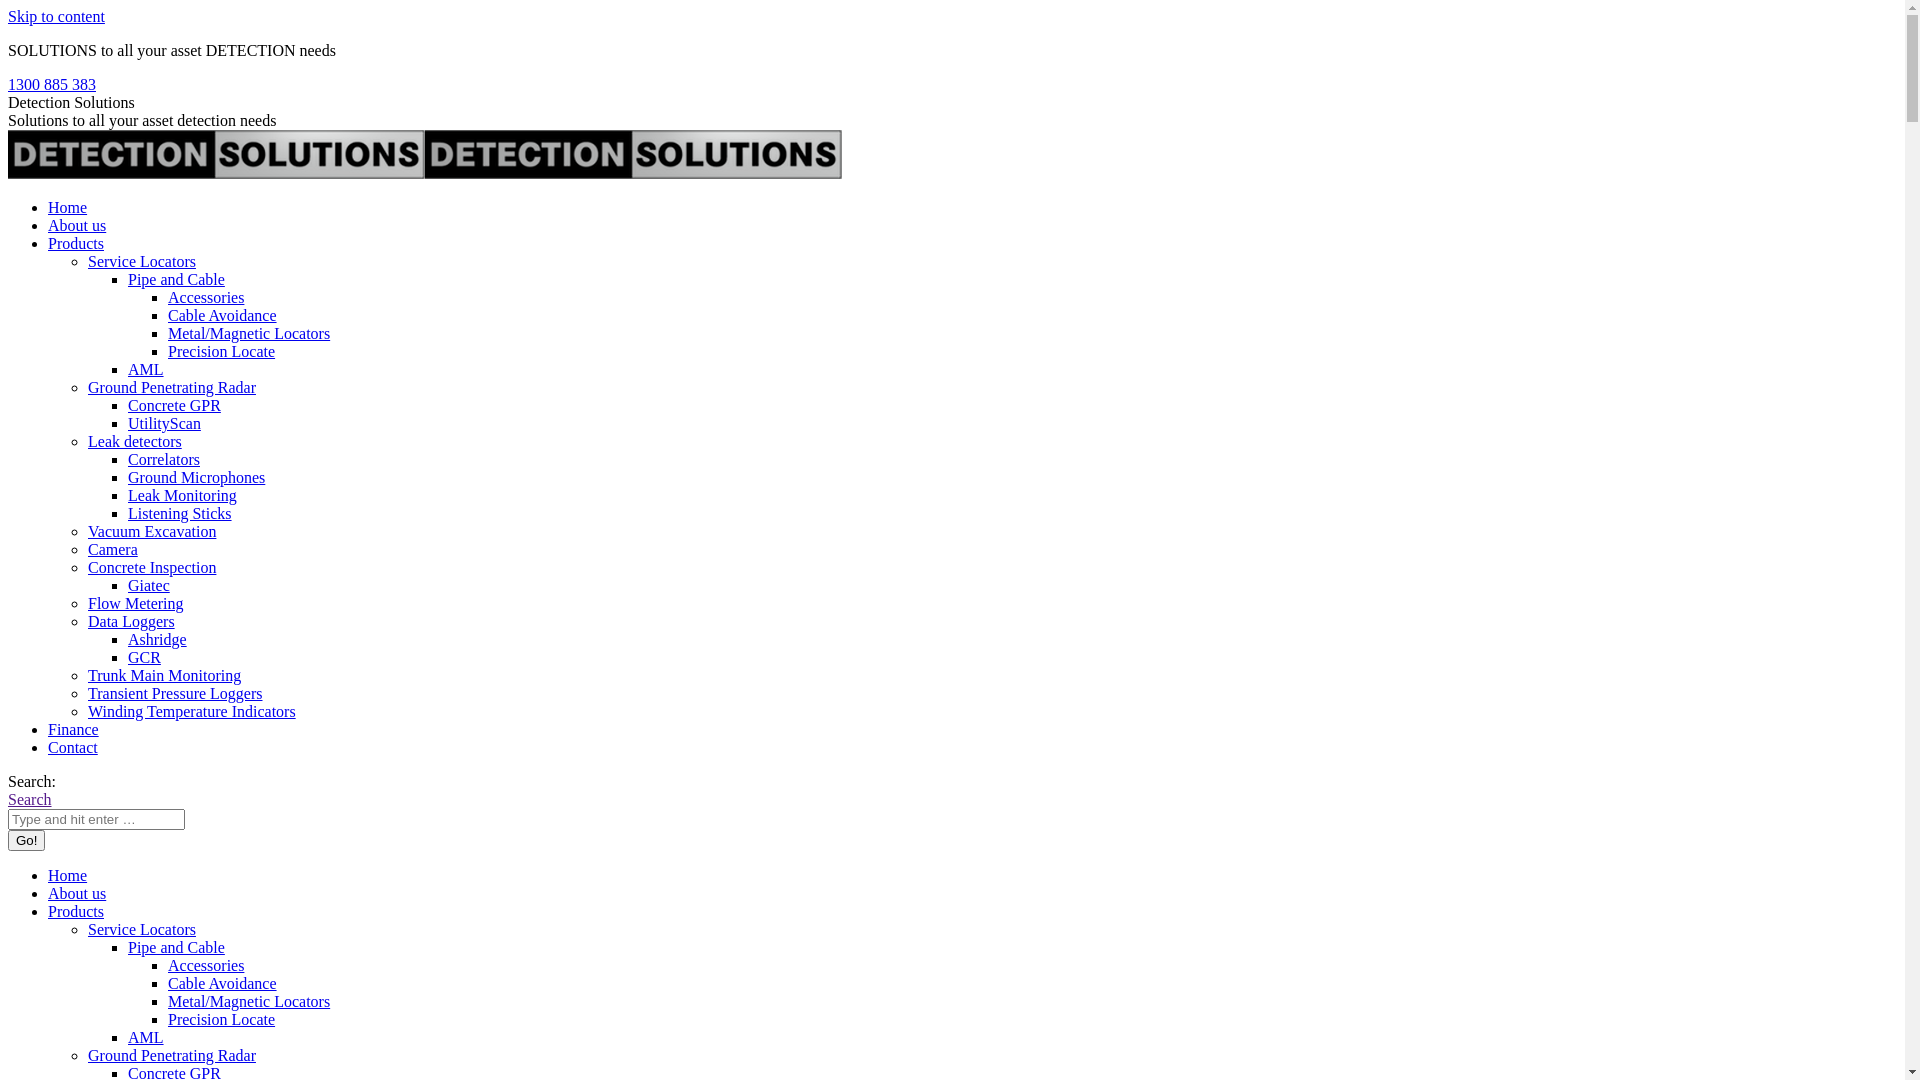 The height and width of the screenshot is (1080, 1920). Describe the element at coordinates (206, 966) in the screenshot. I see `Accessories` at that location.